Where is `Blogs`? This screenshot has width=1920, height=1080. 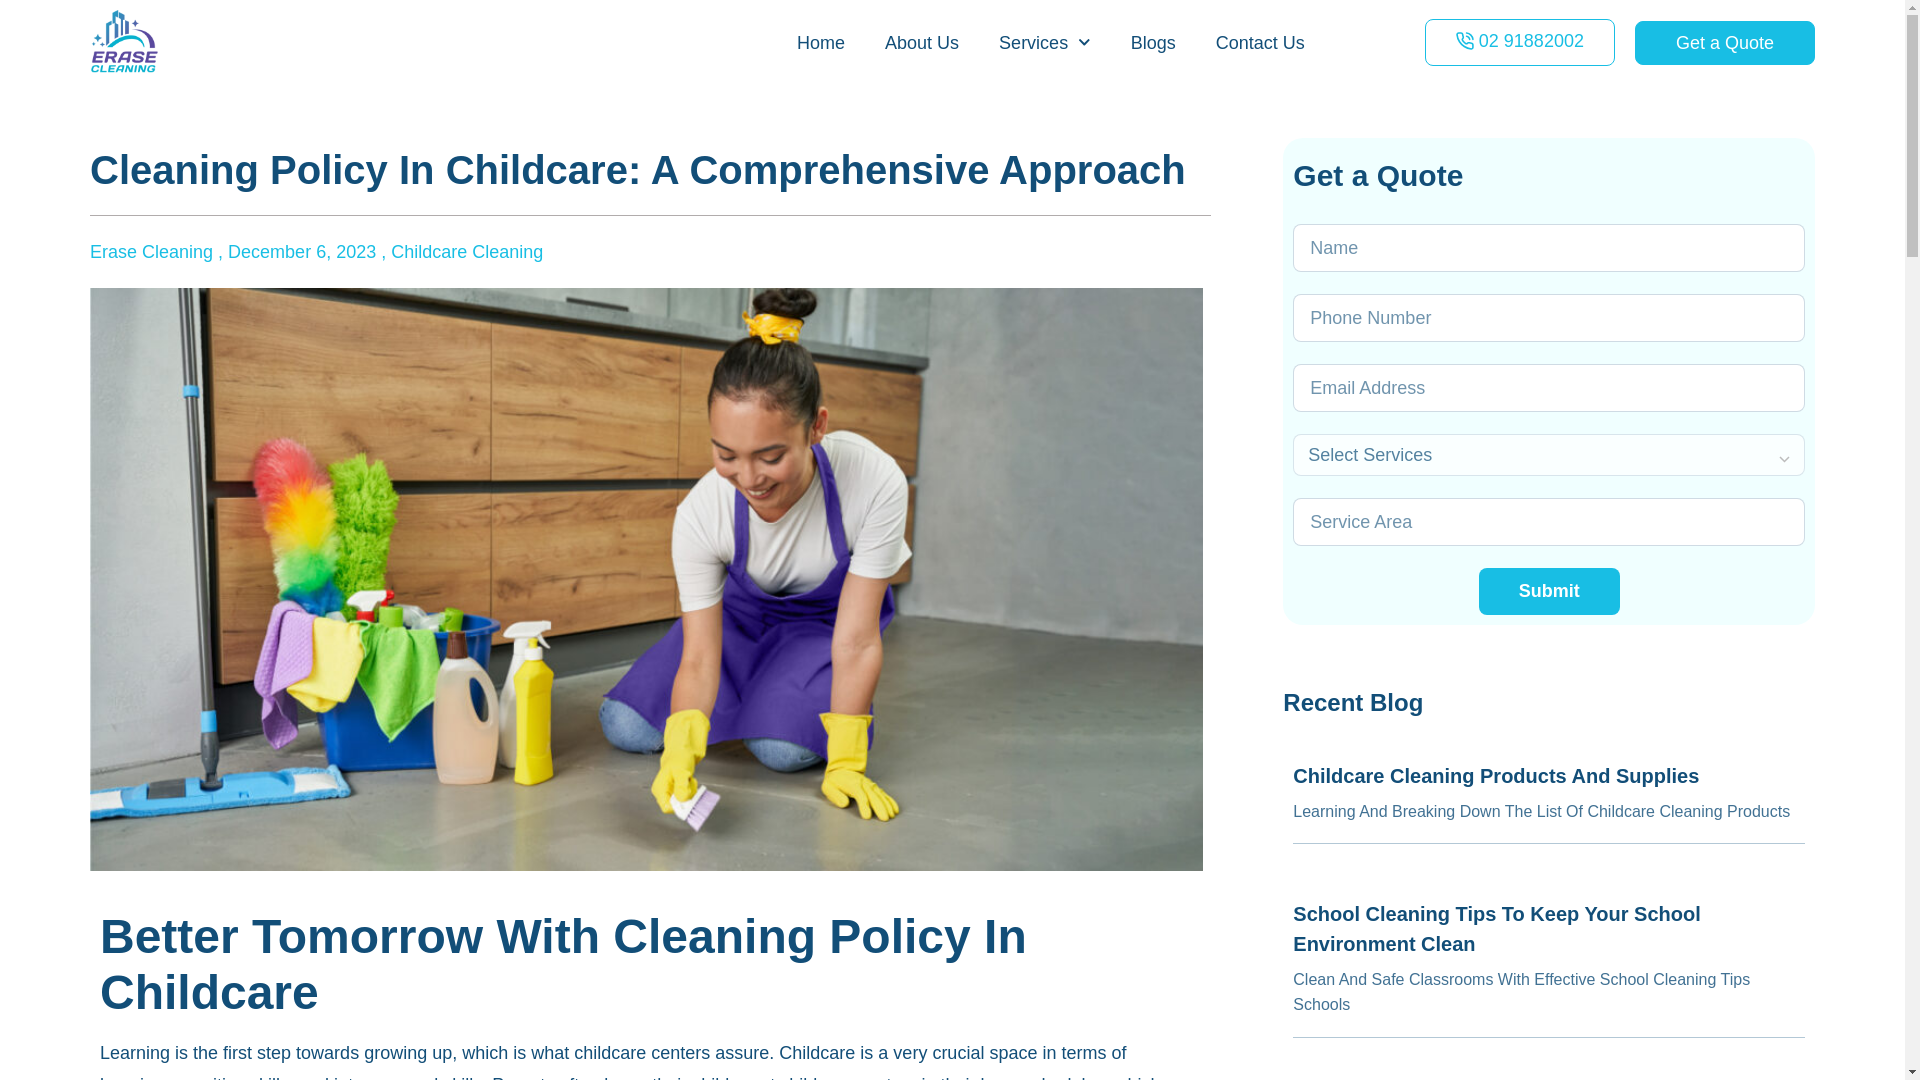 Blogs is located at coordinates (1154, 42).